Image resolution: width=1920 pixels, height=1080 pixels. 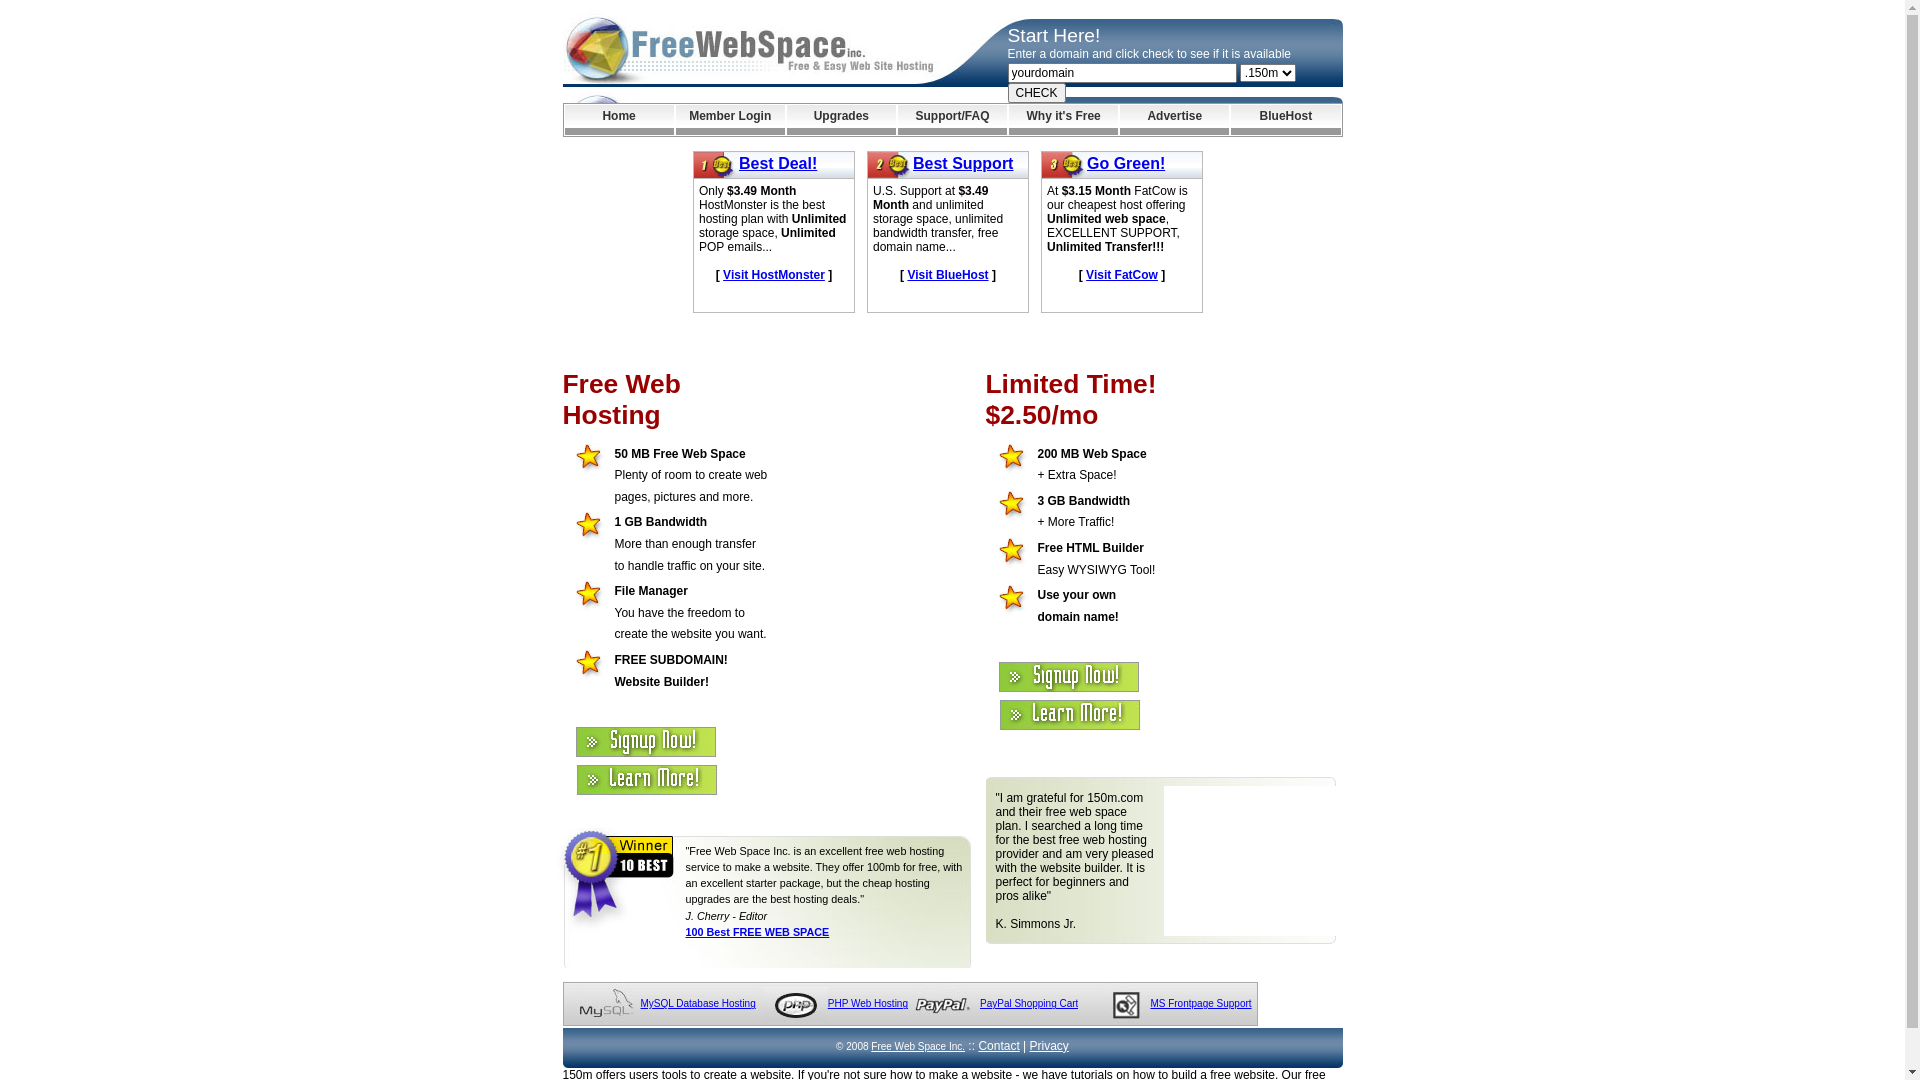 What do you see at coordinates (758, 932) in the screenshot?
I see `100 Best FREE WEB SPACE` at bounding box center [758, 932].